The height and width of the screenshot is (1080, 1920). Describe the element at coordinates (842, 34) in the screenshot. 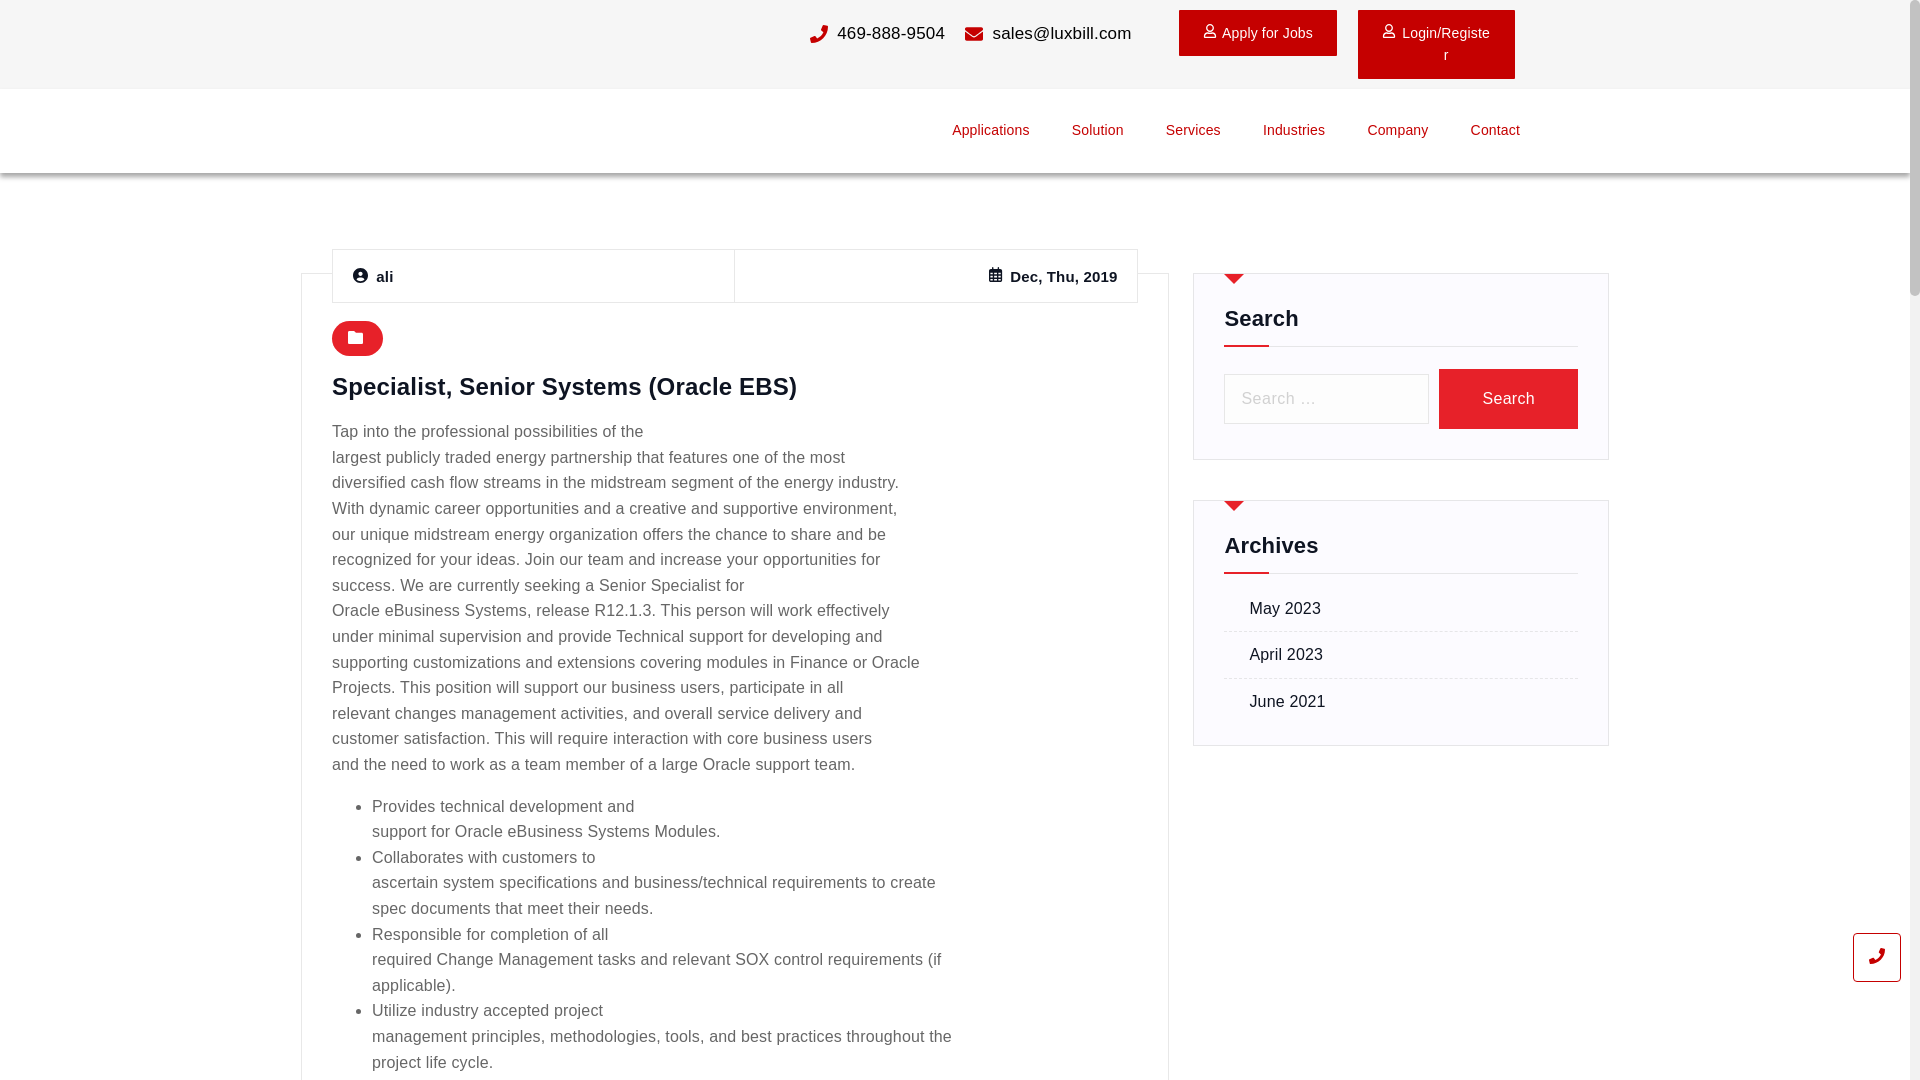

I see `469-888-9504` at that location.